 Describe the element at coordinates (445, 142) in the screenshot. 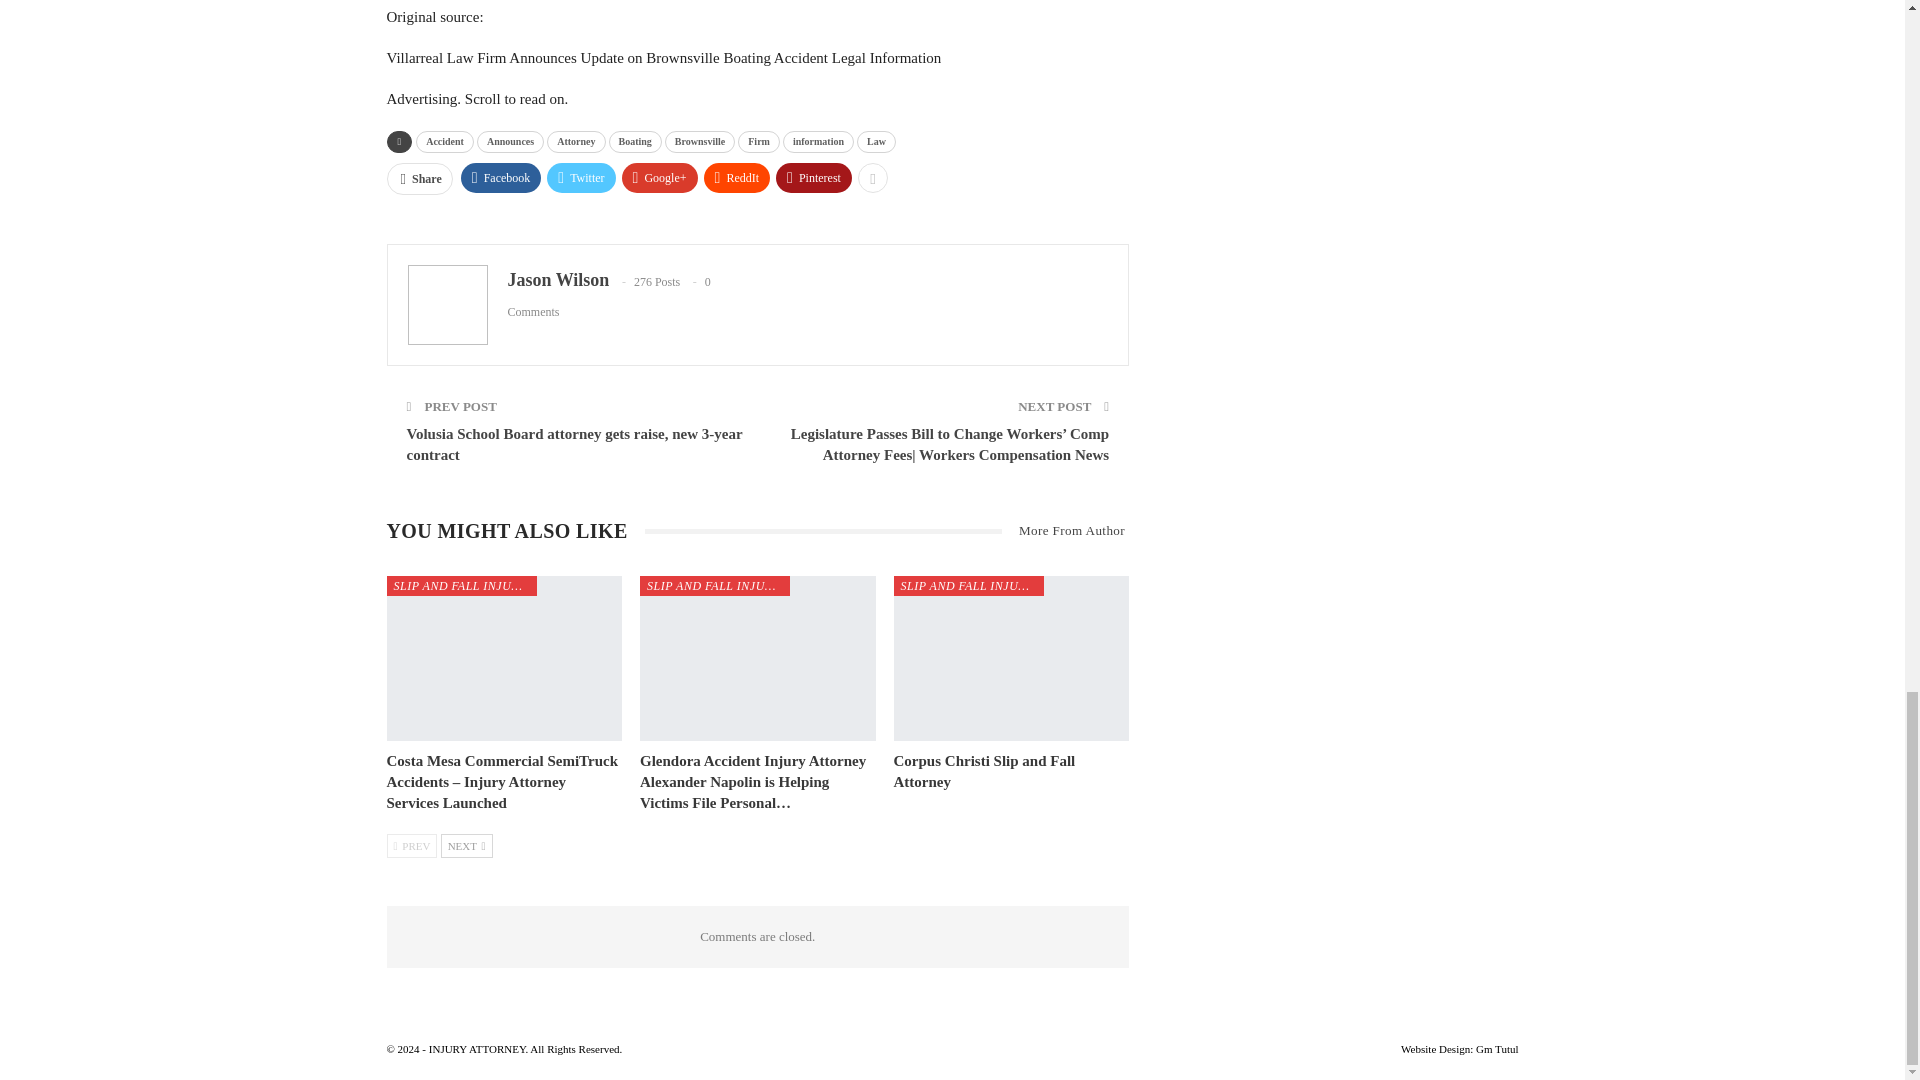

I see `Accident` at that location.